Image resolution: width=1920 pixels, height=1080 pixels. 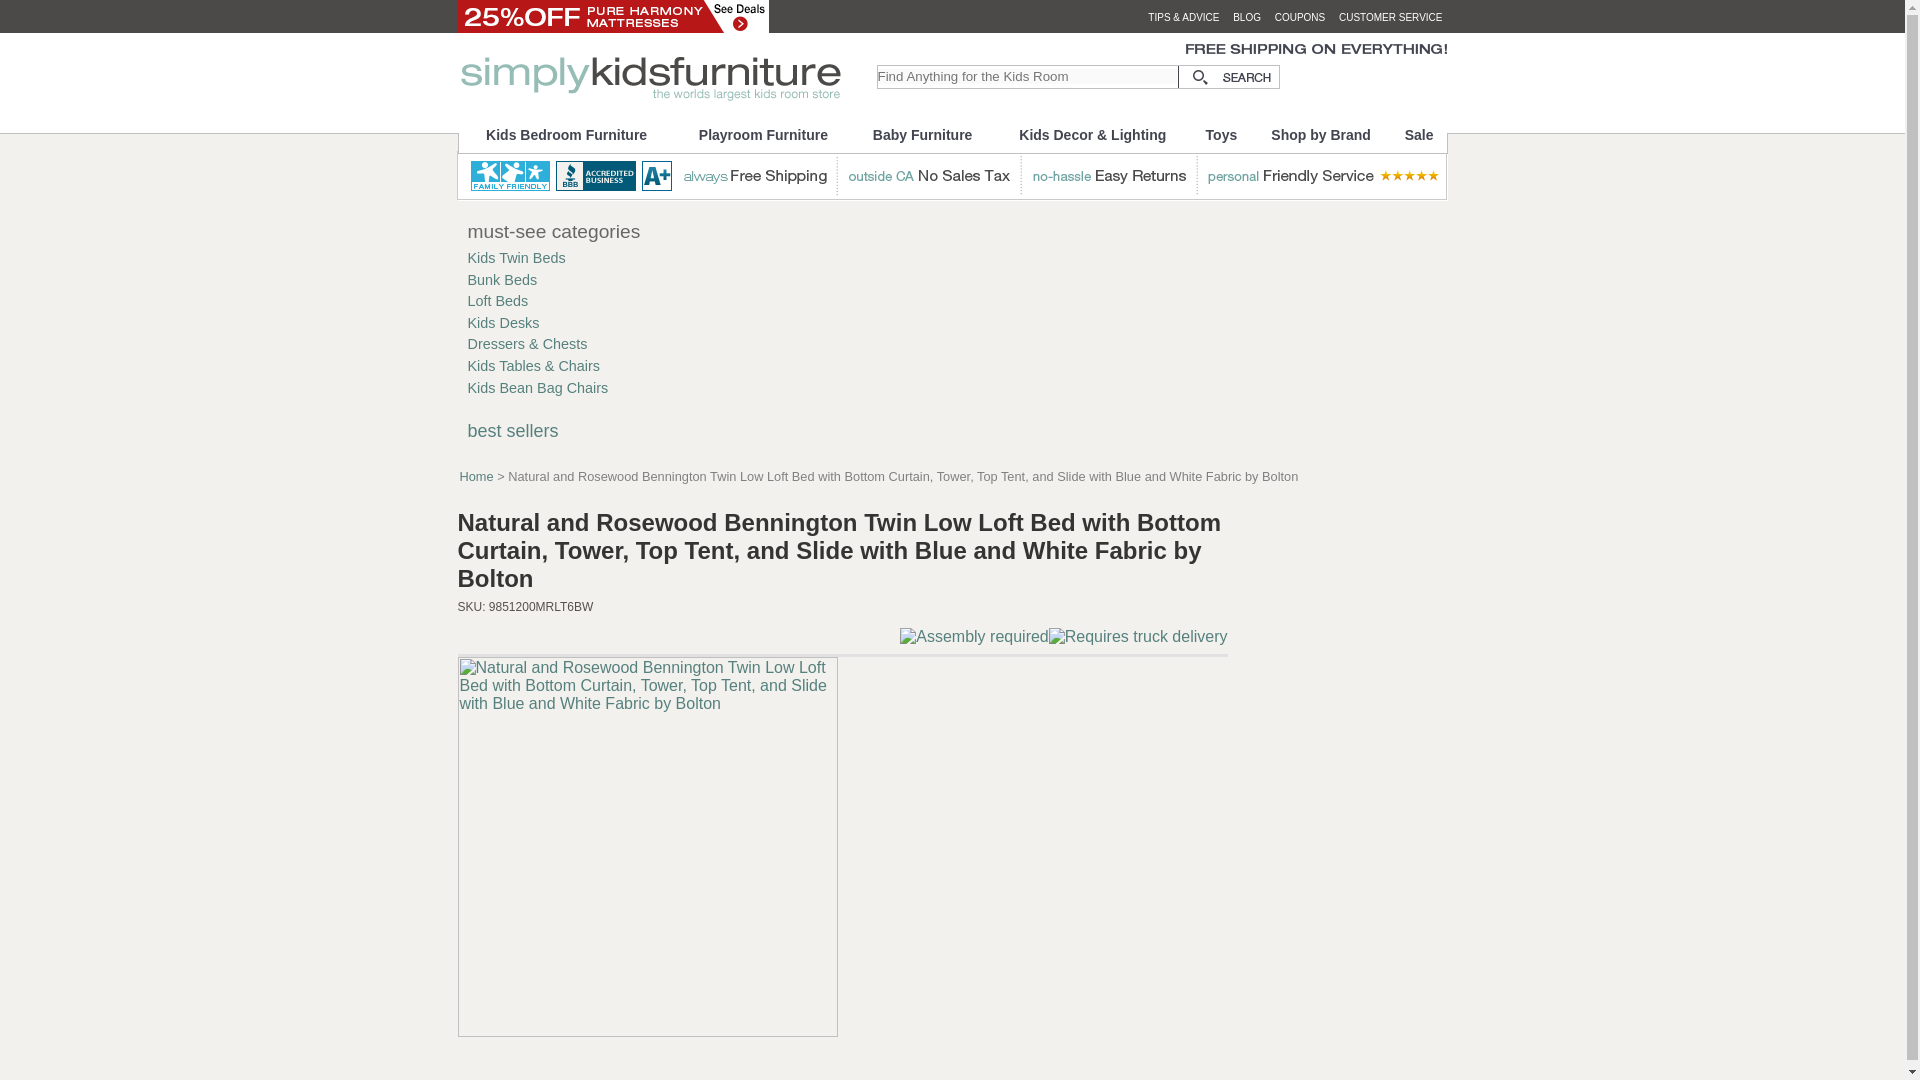 What do you see at coordinates (1390, 16) in the screenshot?
I see `CUSTOMER SERVICE` at bounding box center [1390, 16].